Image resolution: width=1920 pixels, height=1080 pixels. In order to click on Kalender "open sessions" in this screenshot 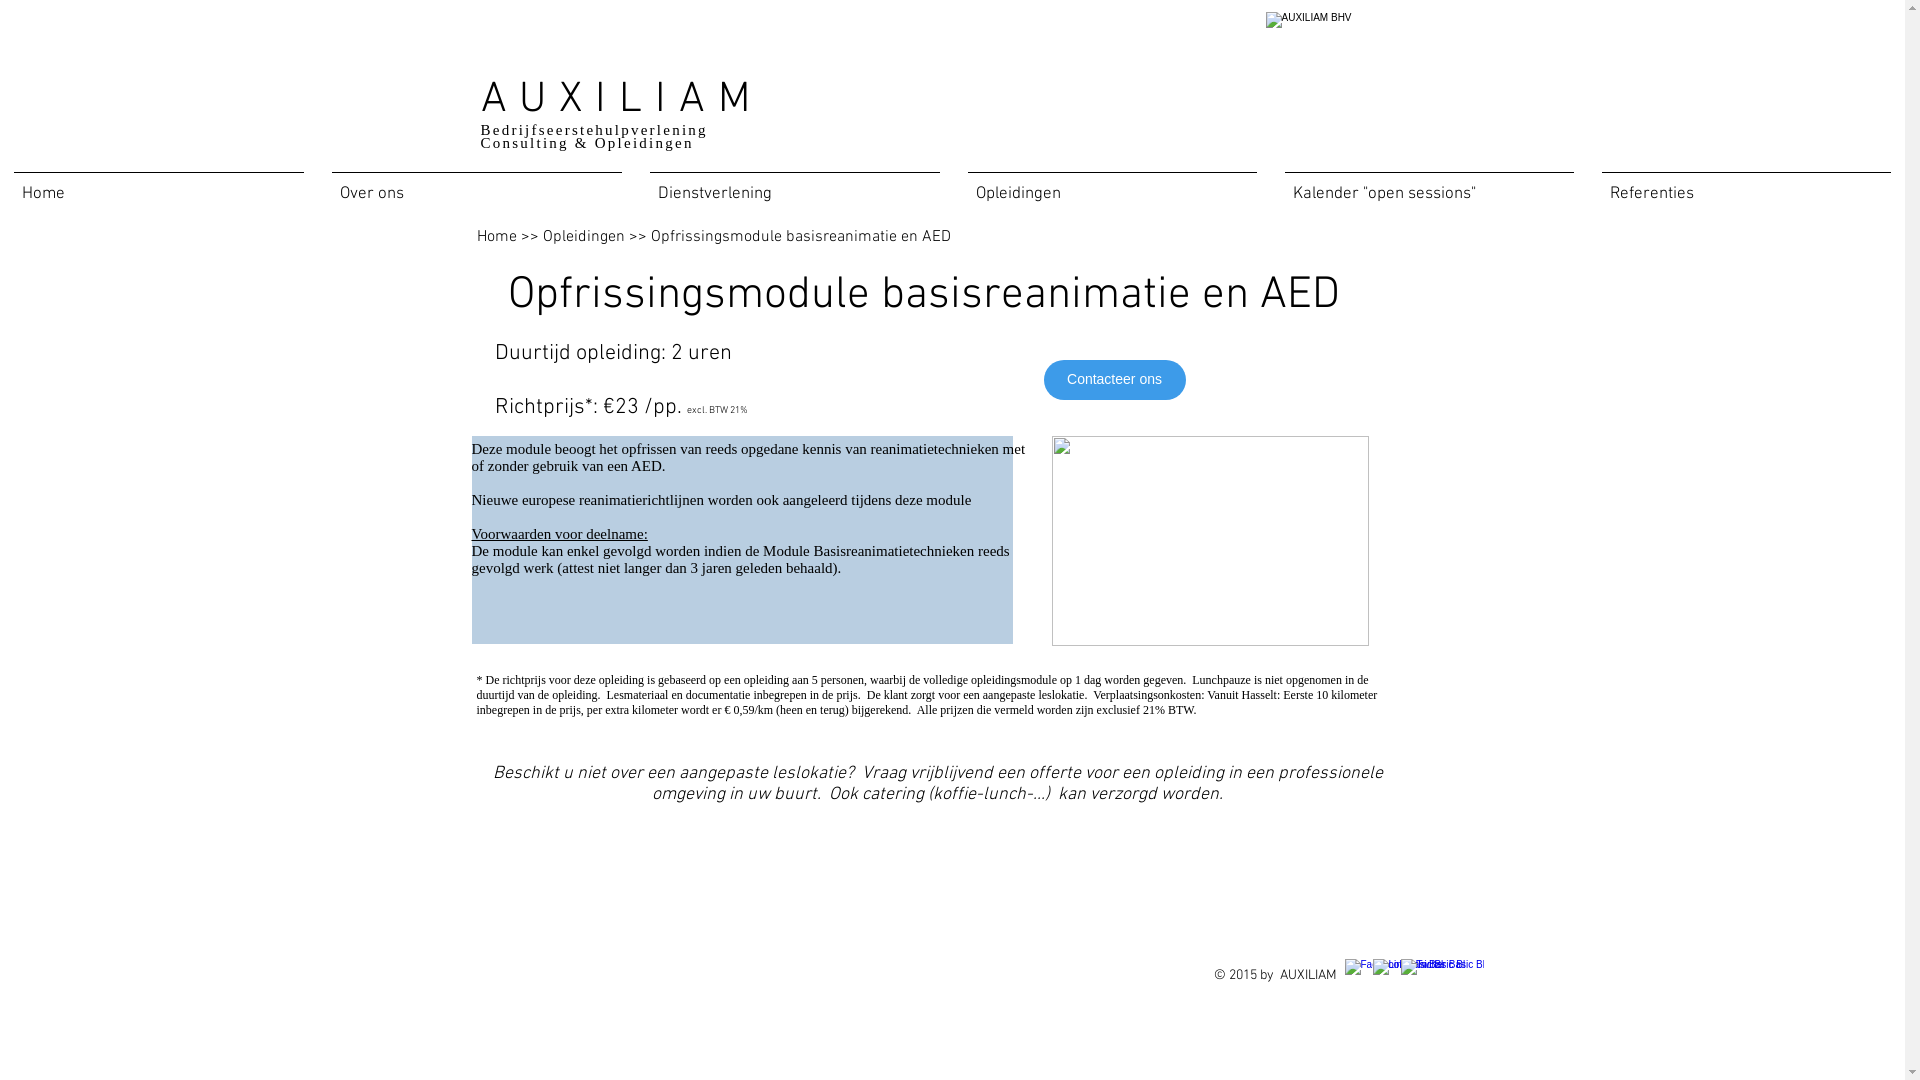, I will do `click(1430, 186)`.